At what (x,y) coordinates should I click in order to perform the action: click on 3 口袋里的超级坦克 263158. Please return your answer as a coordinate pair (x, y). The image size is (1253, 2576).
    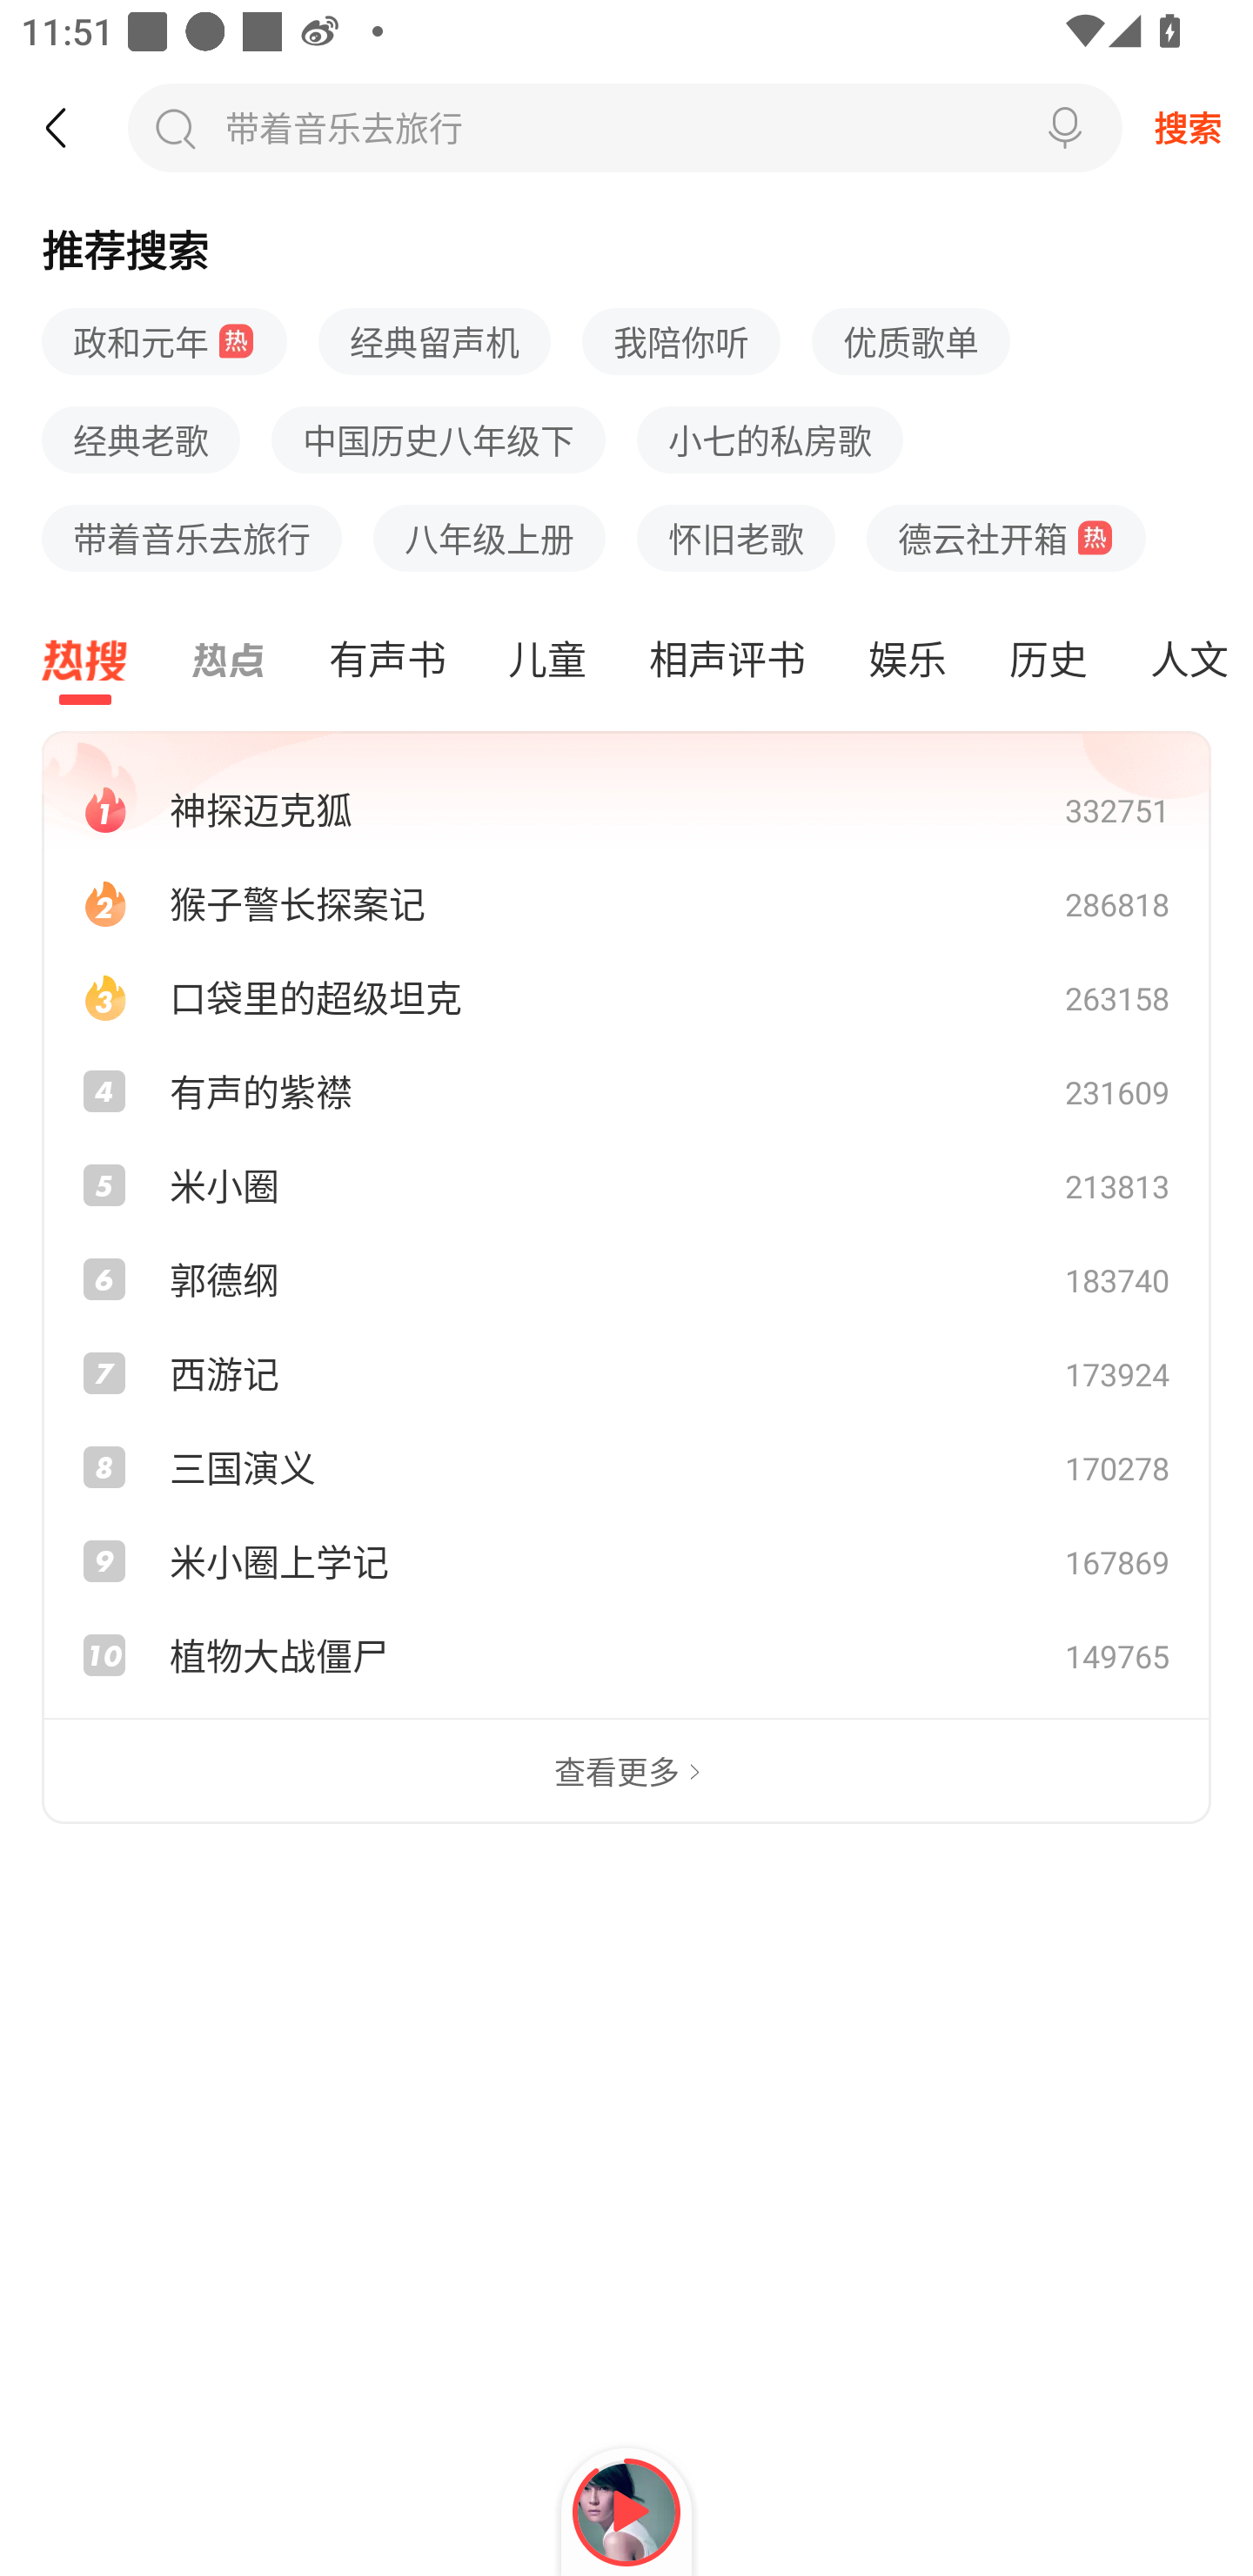
    Looking at the image, I should click on (626, 996).